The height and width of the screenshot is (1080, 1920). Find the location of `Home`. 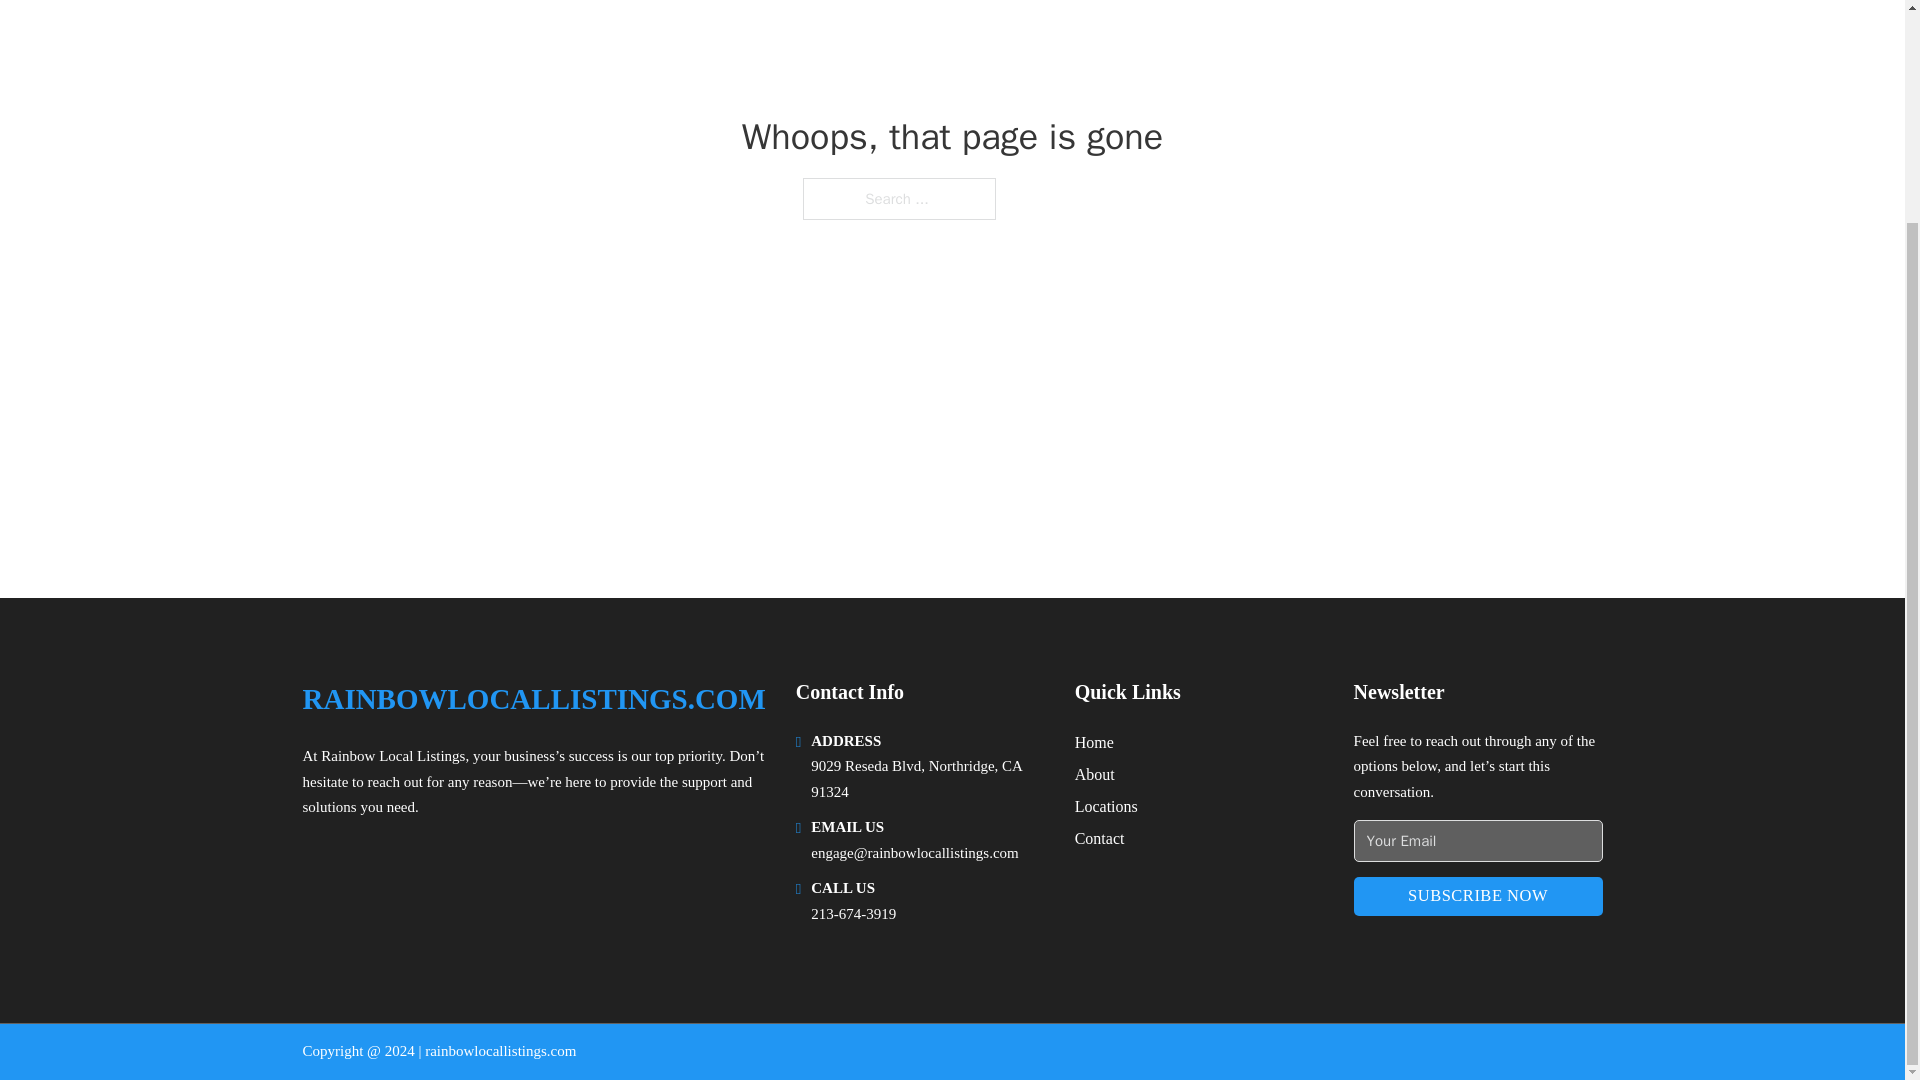

Home is located at coordinates (1094, 742).